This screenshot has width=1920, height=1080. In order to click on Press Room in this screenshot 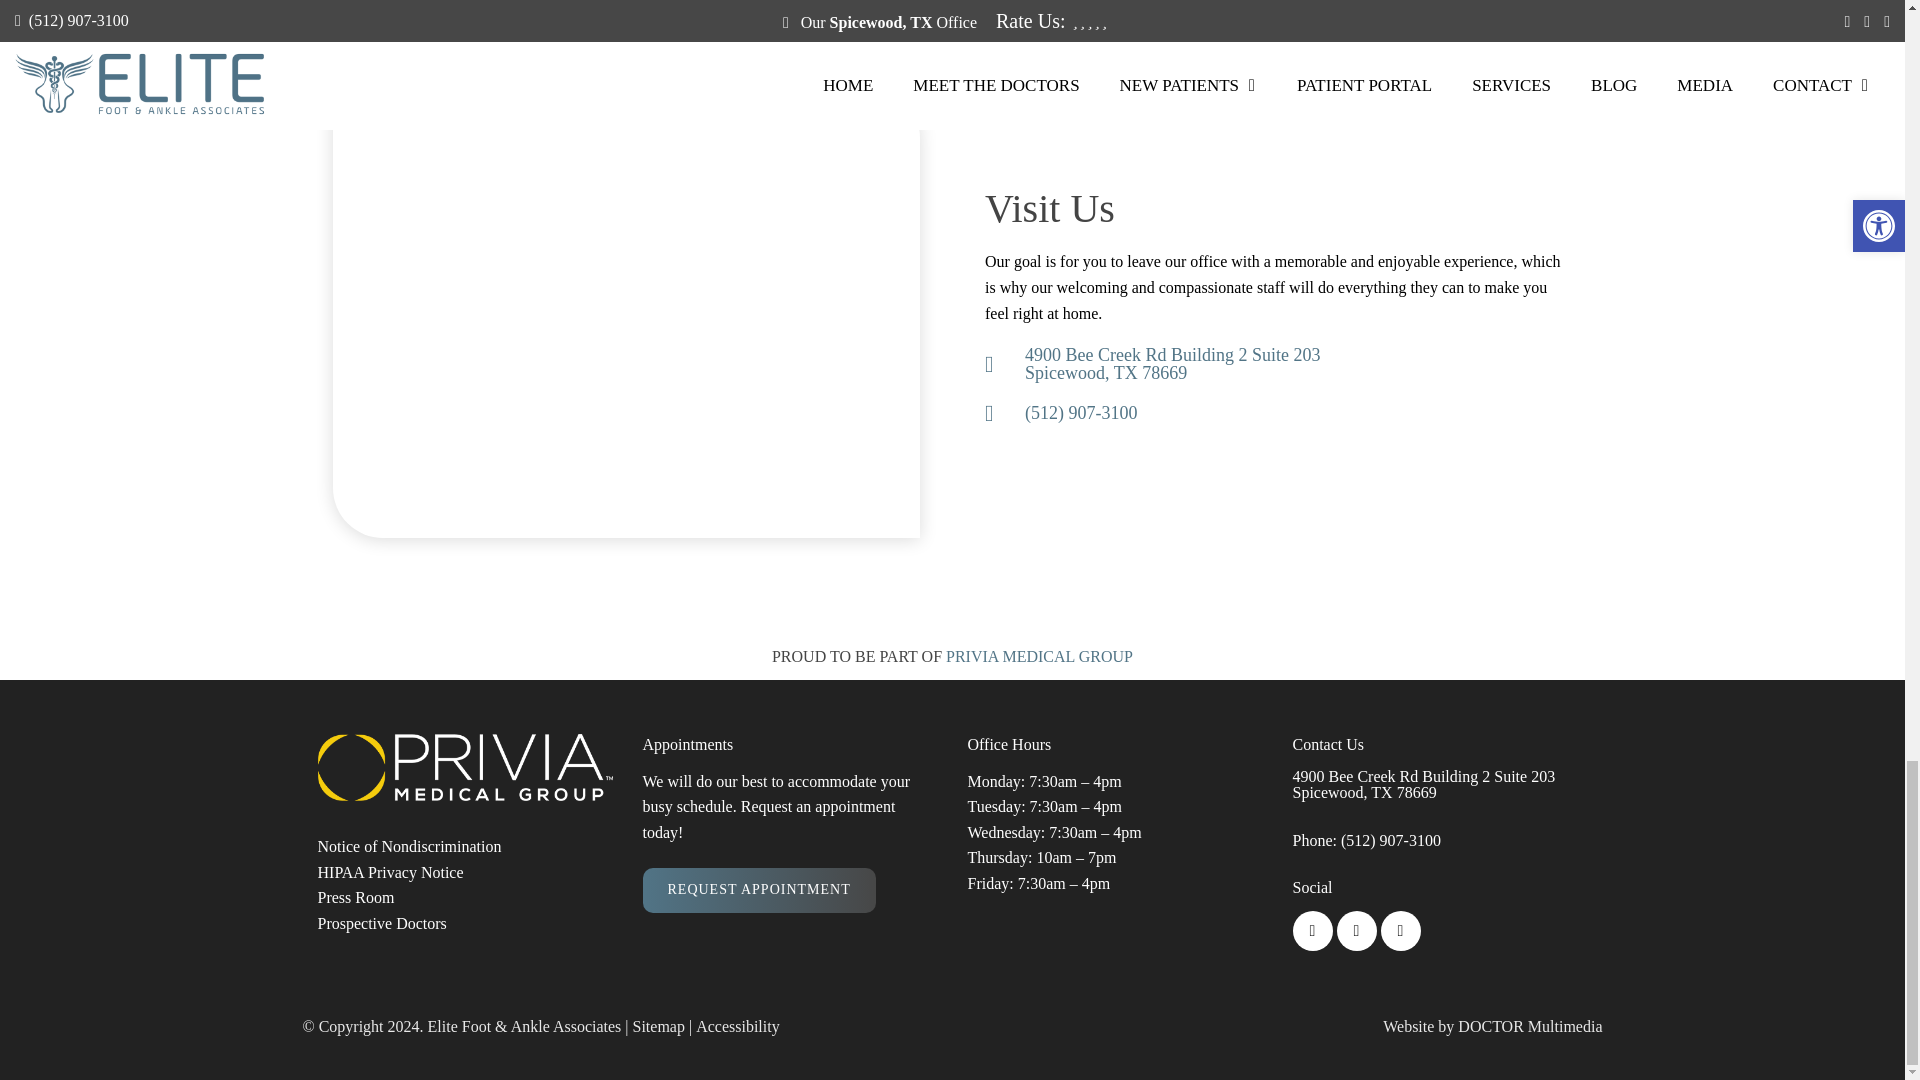, I will do `click(1424, 784)`.